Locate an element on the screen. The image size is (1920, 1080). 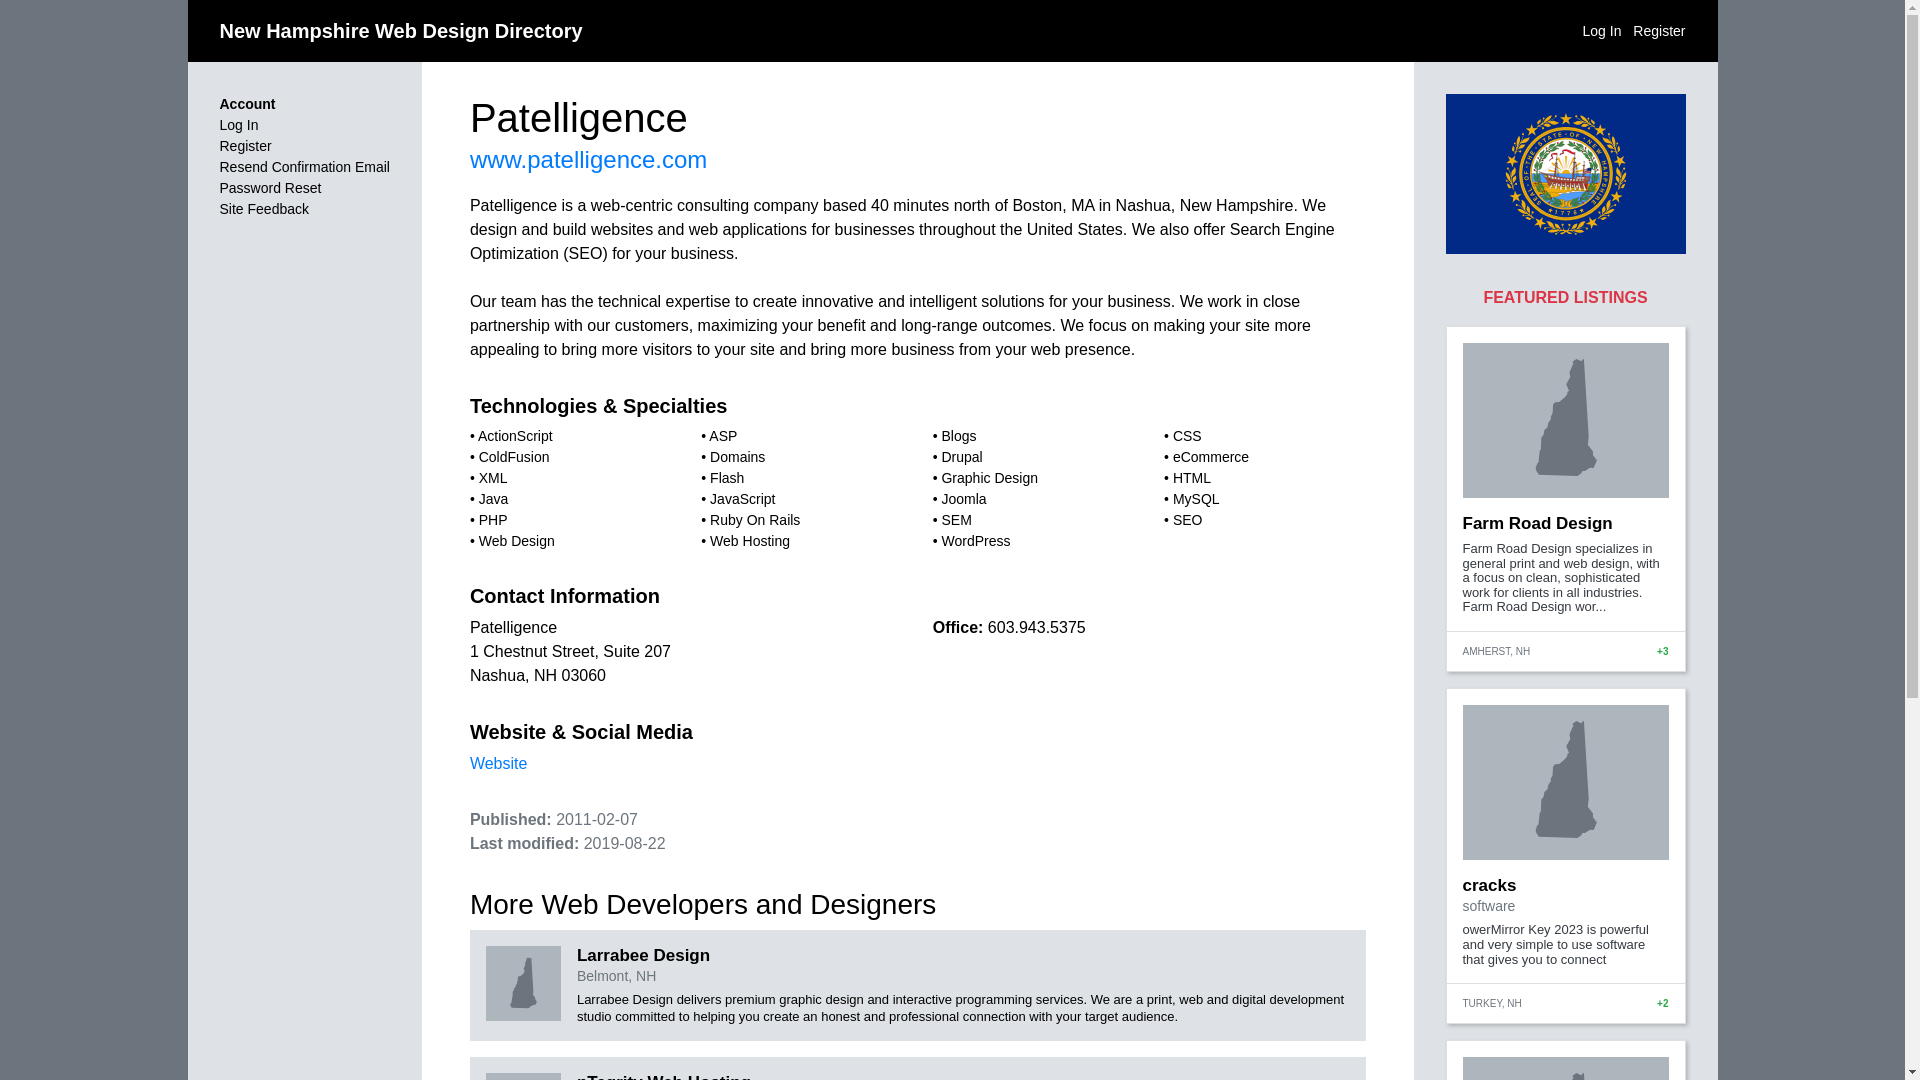
Larrabee Design is located at coordinates (644, 956).